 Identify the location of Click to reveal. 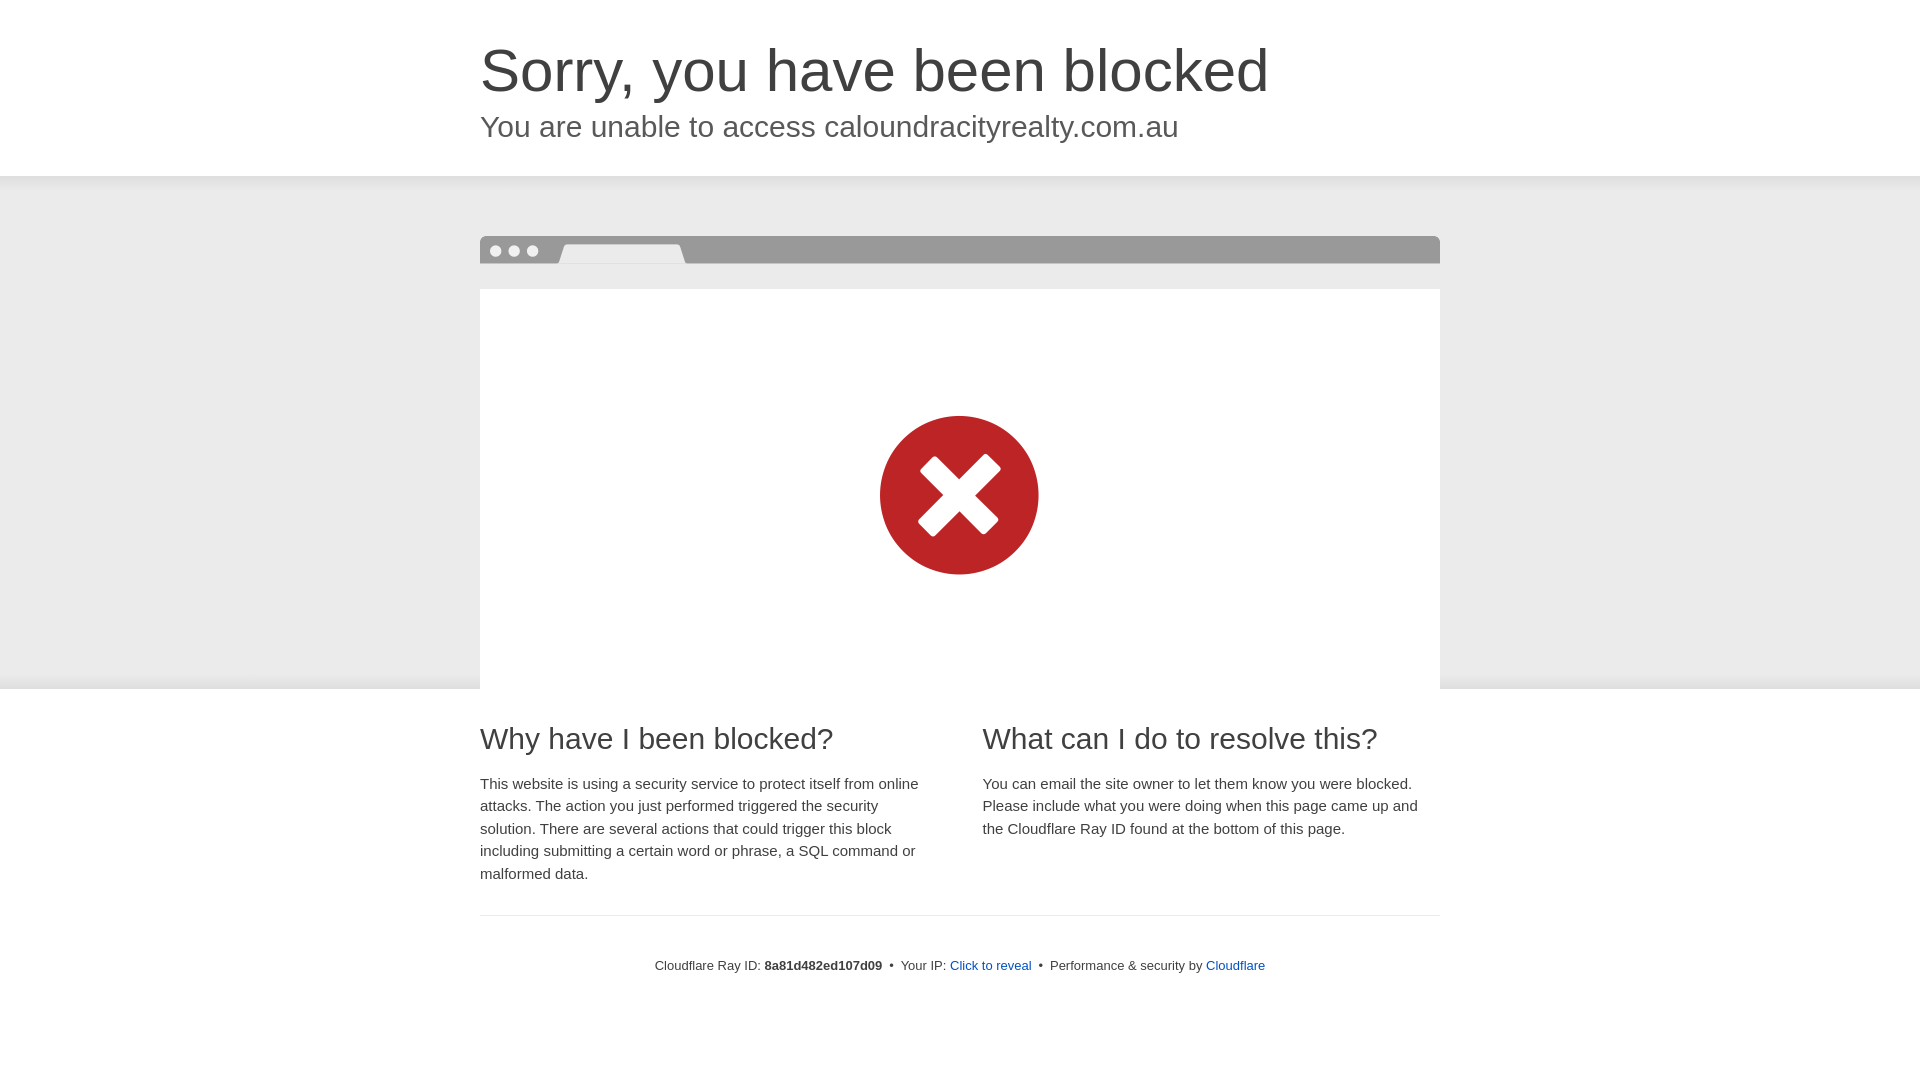
(991, 966).